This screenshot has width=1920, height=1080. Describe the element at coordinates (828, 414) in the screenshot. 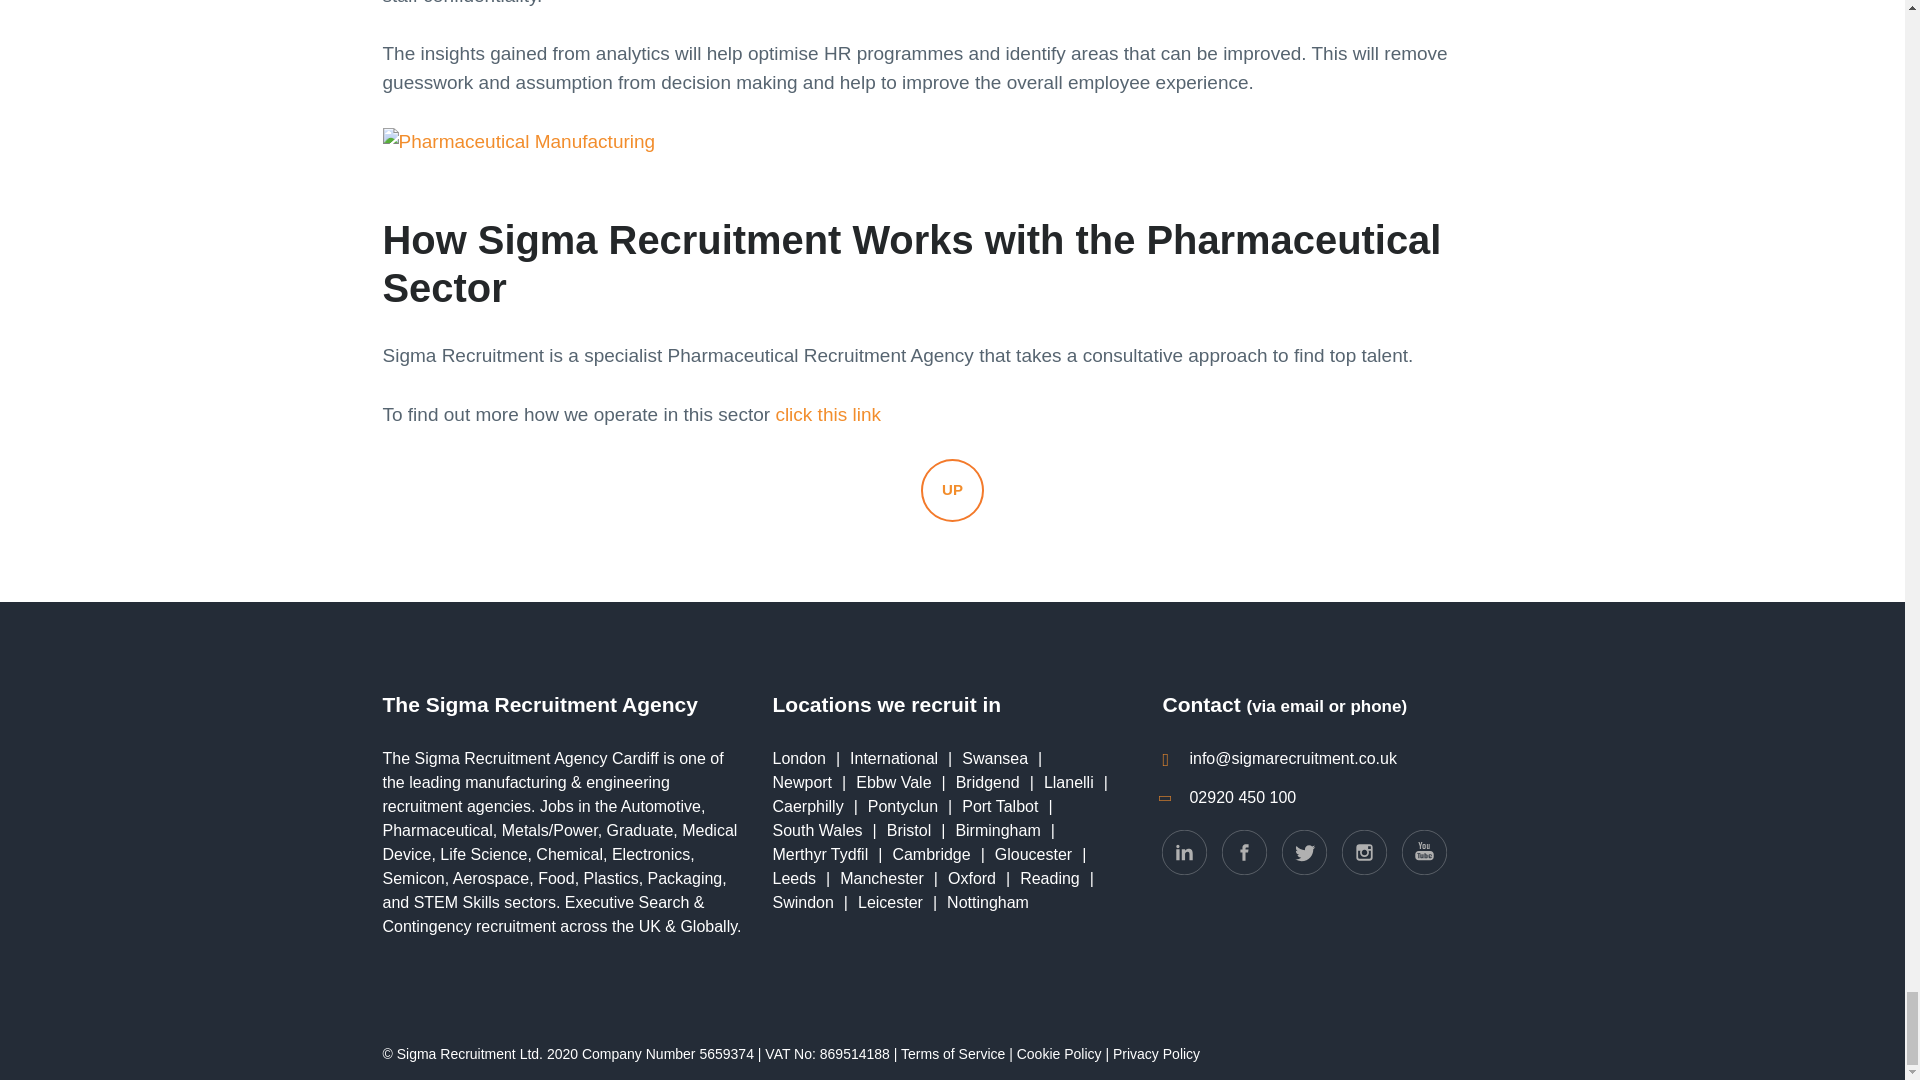

I see `click this link` at that location.